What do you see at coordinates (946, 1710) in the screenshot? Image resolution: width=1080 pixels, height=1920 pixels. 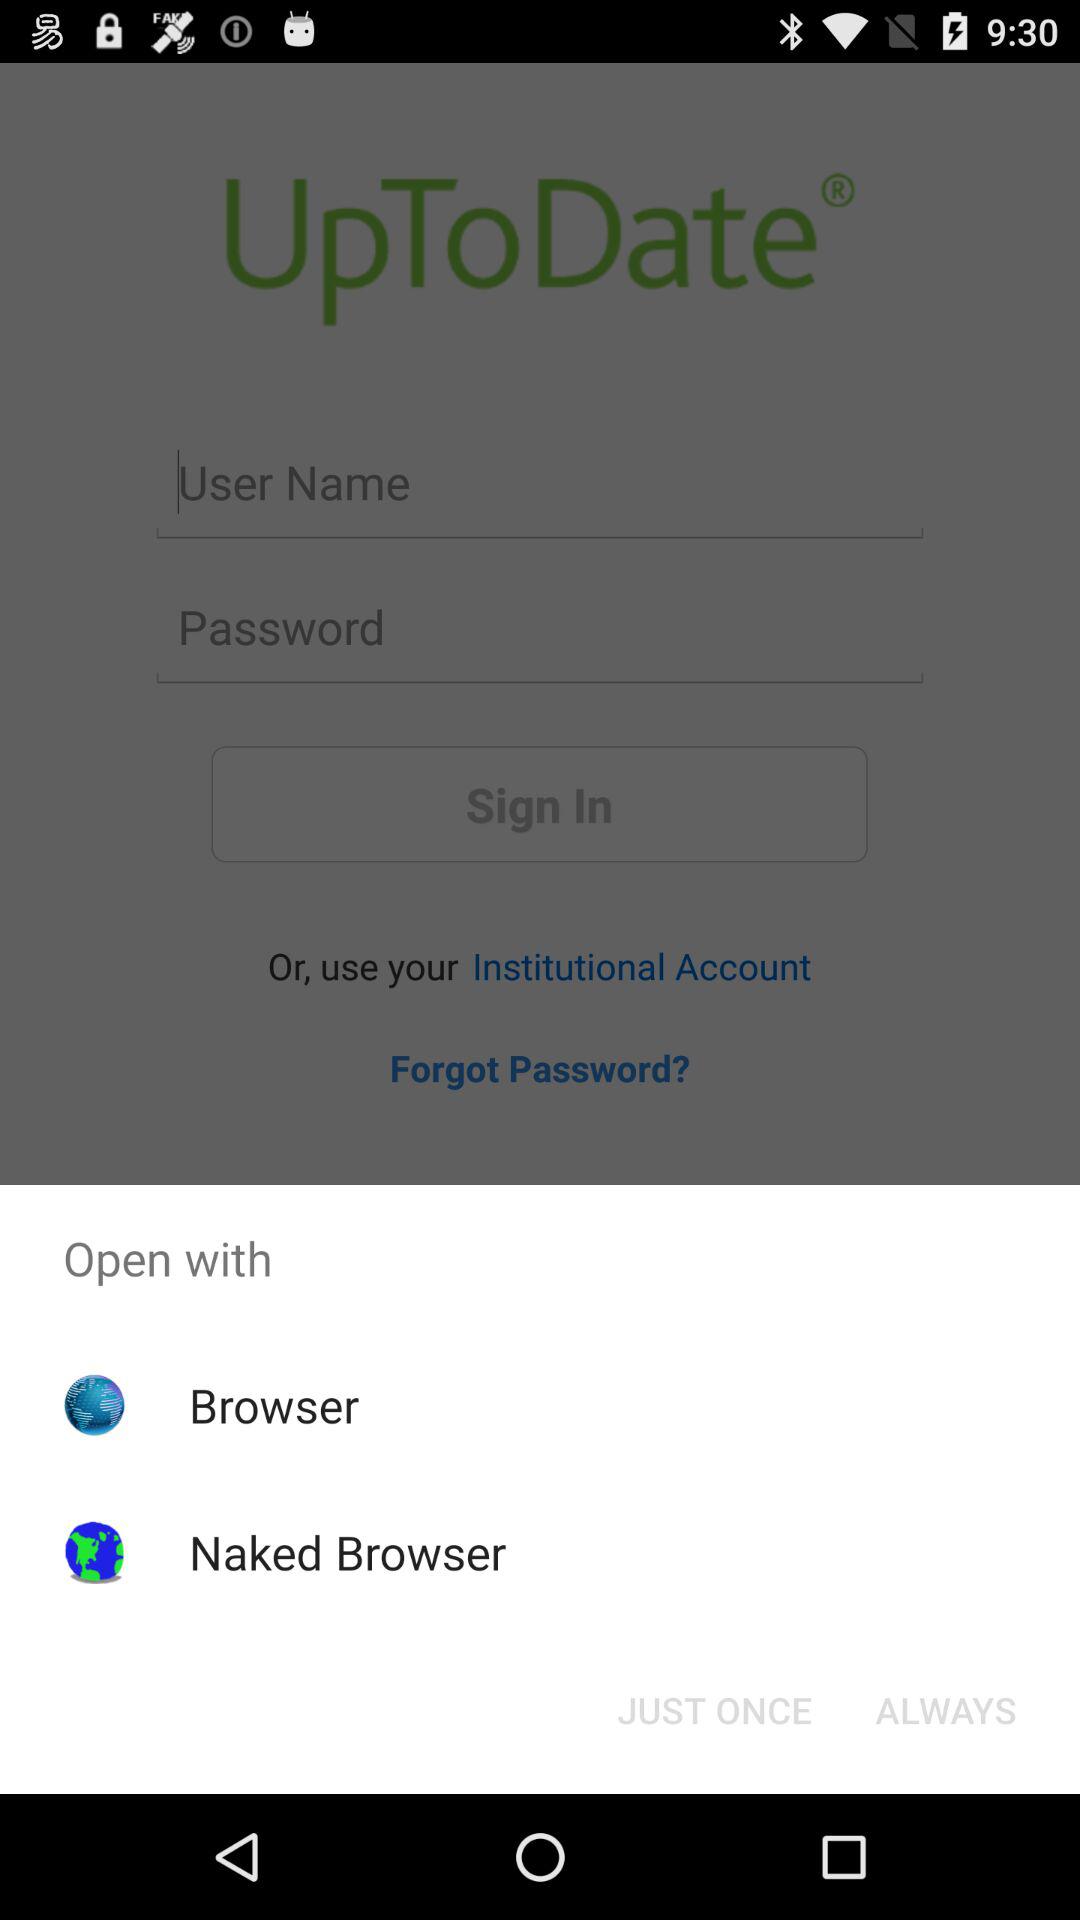 I see `launch the button to the right of just once button` at bounding box center [946, 1710].